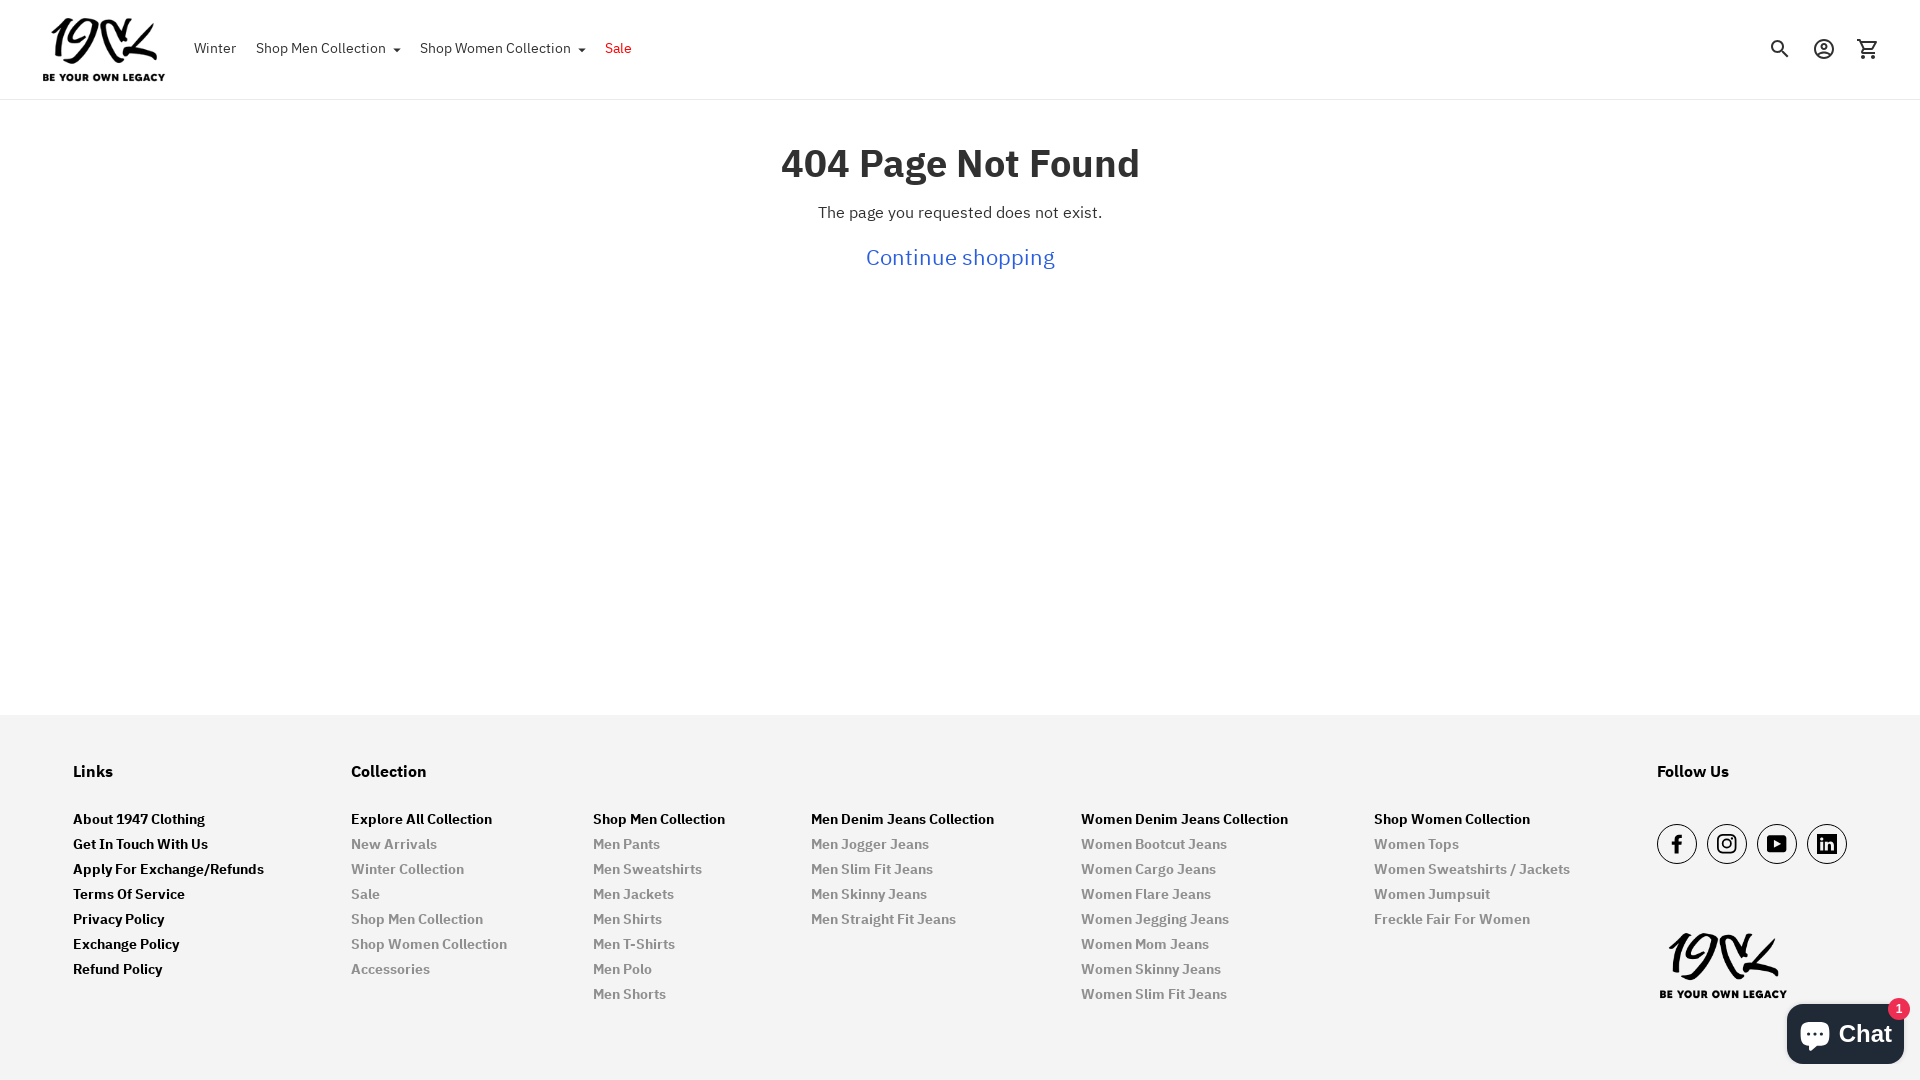  Describe the element at coordinates (417, 922) in the screenshot. I see `Shop Men Collection` at that location.